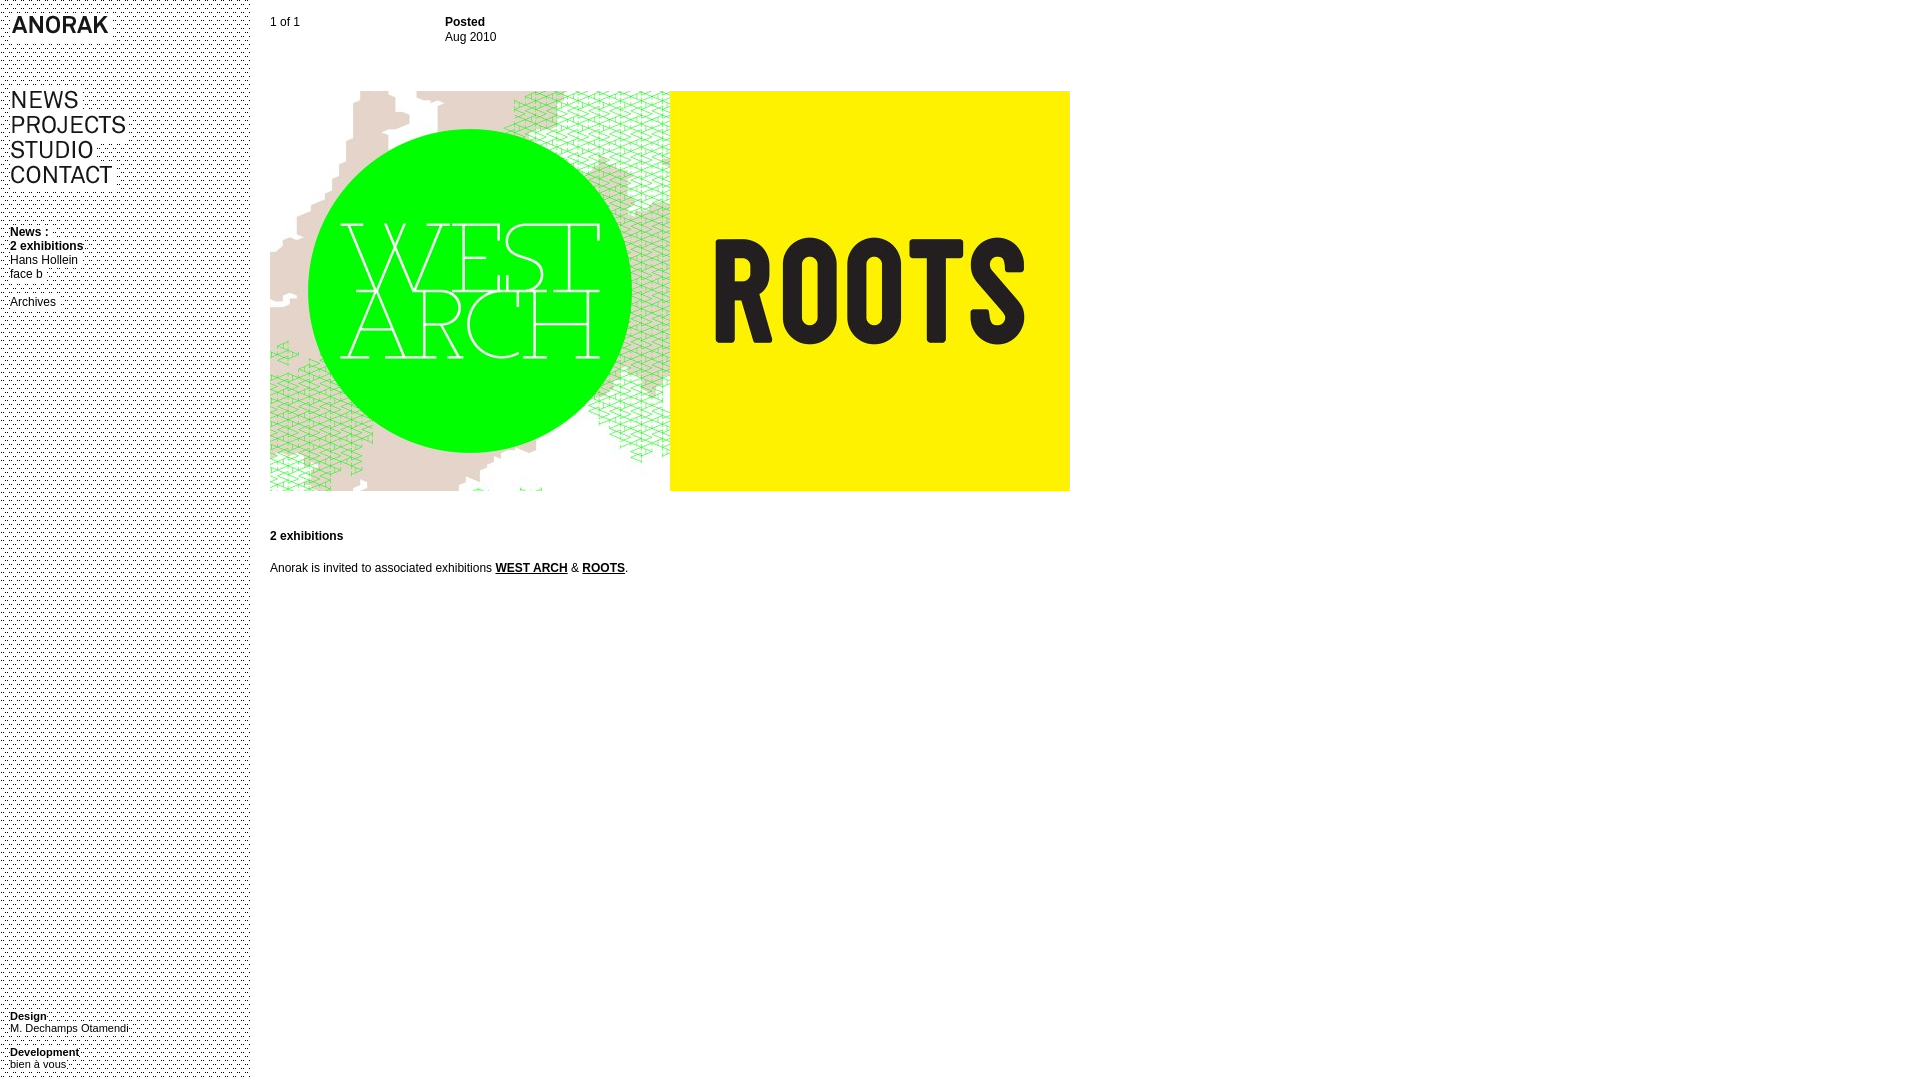  What do you see at coordinates (35, 302) in the screenshot?
I see `Archives` at bounding box center [35, 302].